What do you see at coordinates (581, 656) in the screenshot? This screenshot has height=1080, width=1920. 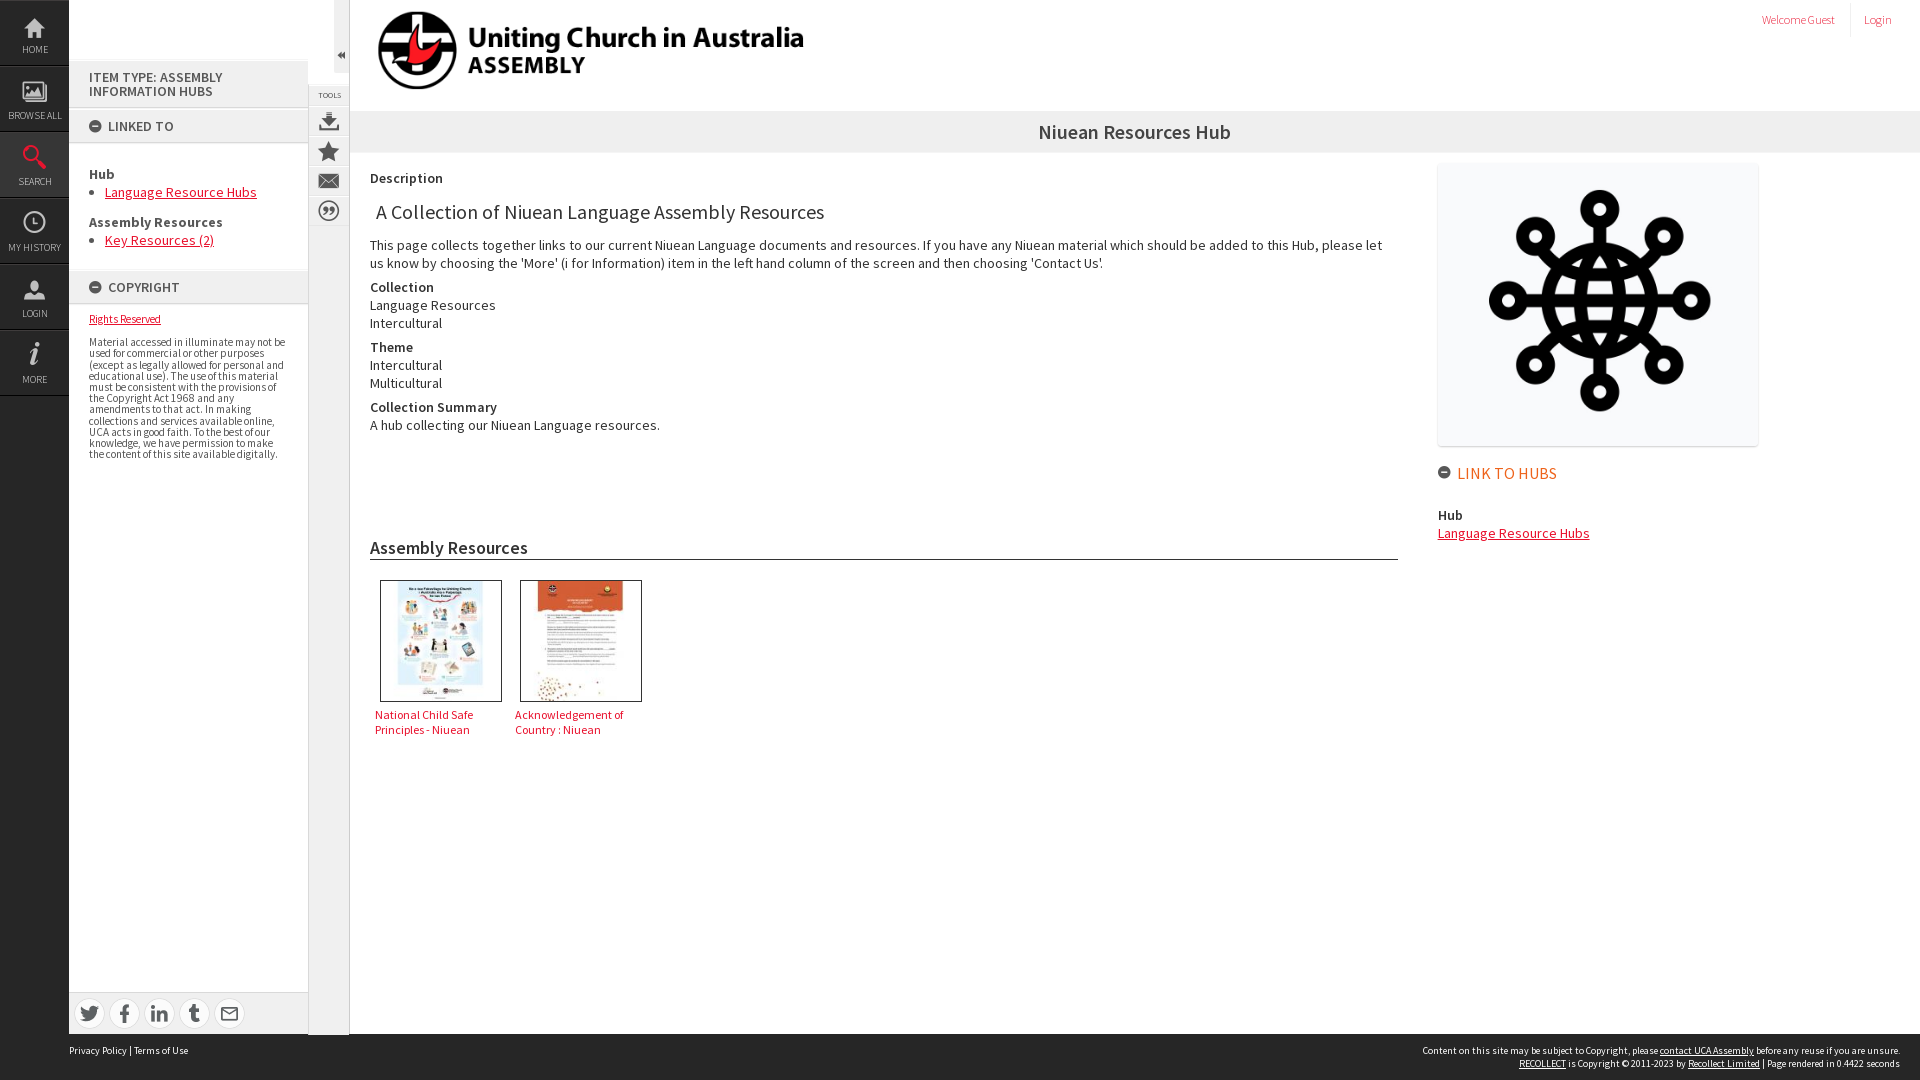 I see `Acknowledgement of Country : Niuean` at bounding box center [581, 656].